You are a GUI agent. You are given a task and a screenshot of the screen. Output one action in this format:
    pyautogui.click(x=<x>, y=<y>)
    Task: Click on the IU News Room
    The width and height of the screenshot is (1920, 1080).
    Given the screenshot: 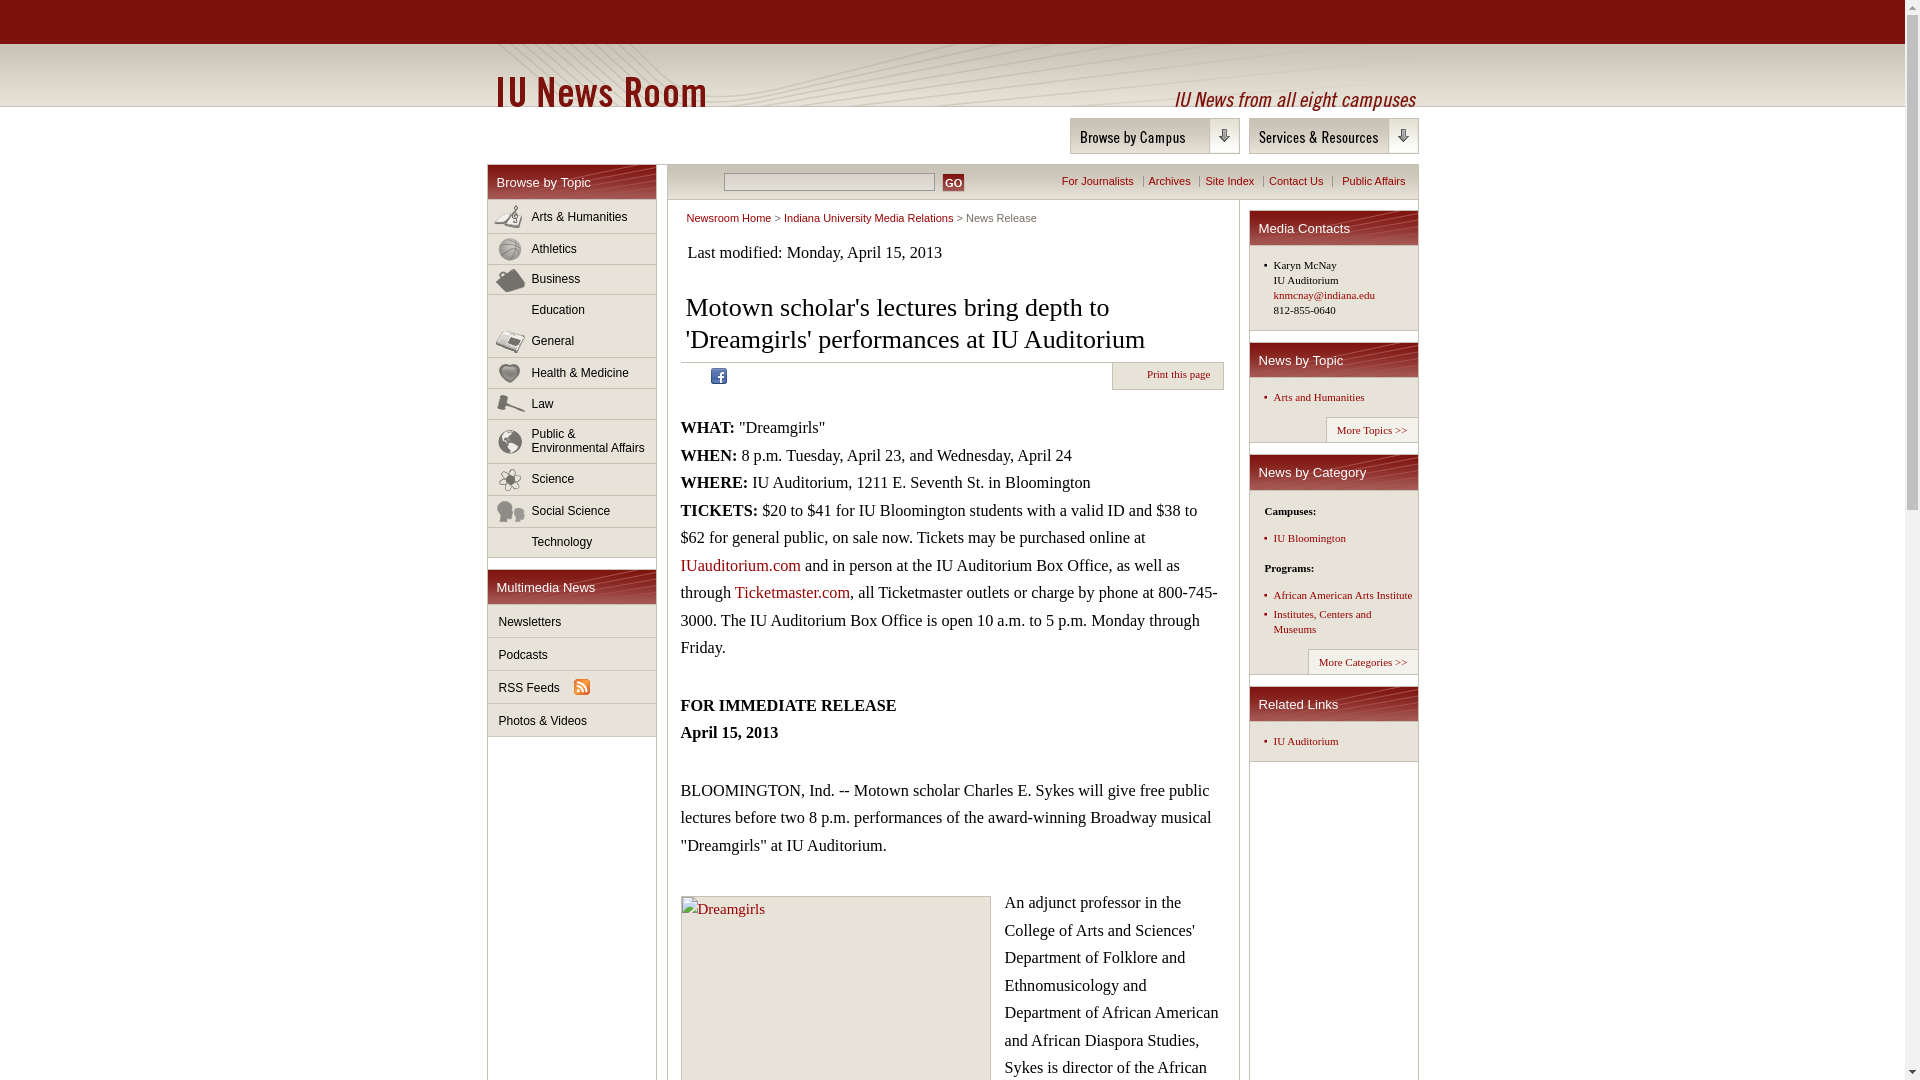 What is the action you would take?
    pyautogui.click(x=600, y=91)
    